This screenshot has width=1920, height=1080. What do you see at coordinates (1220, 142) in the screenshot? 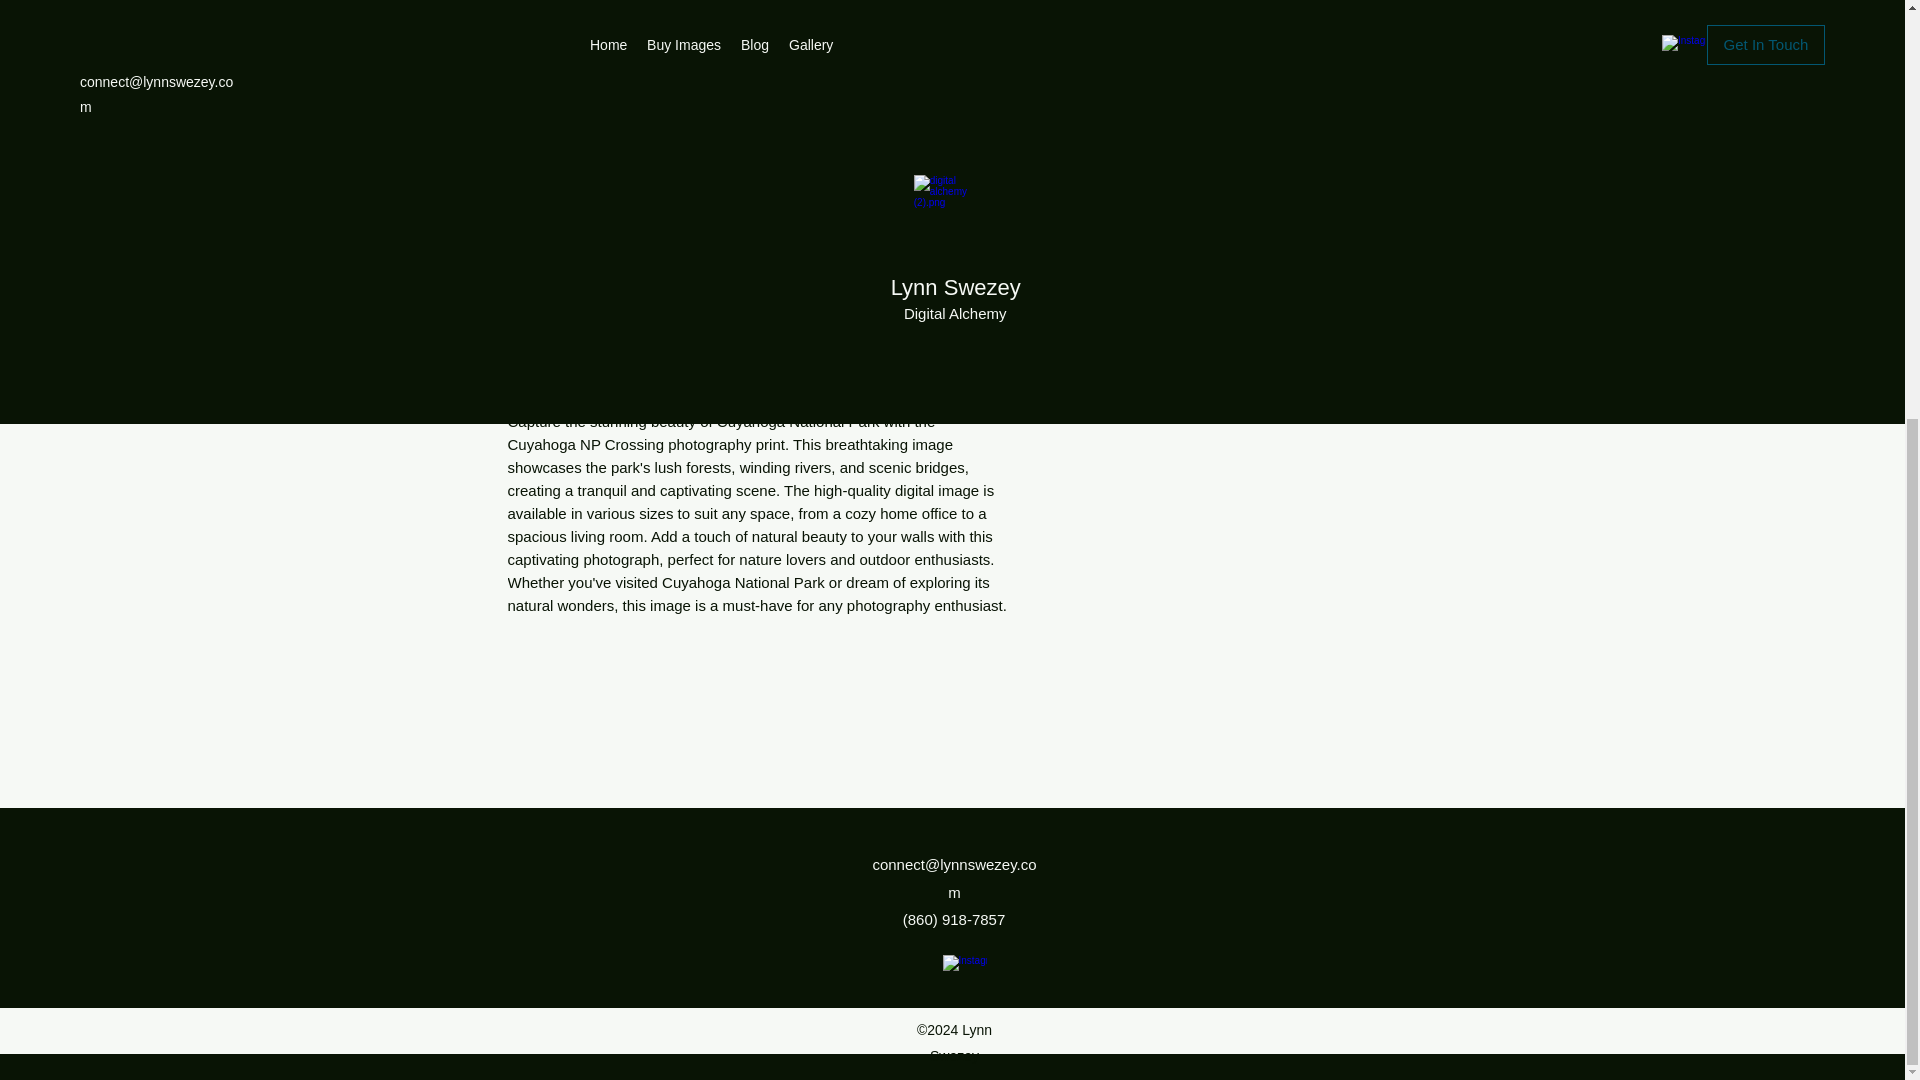
I see `Add to Cart` at bounding box center [1220, 142].